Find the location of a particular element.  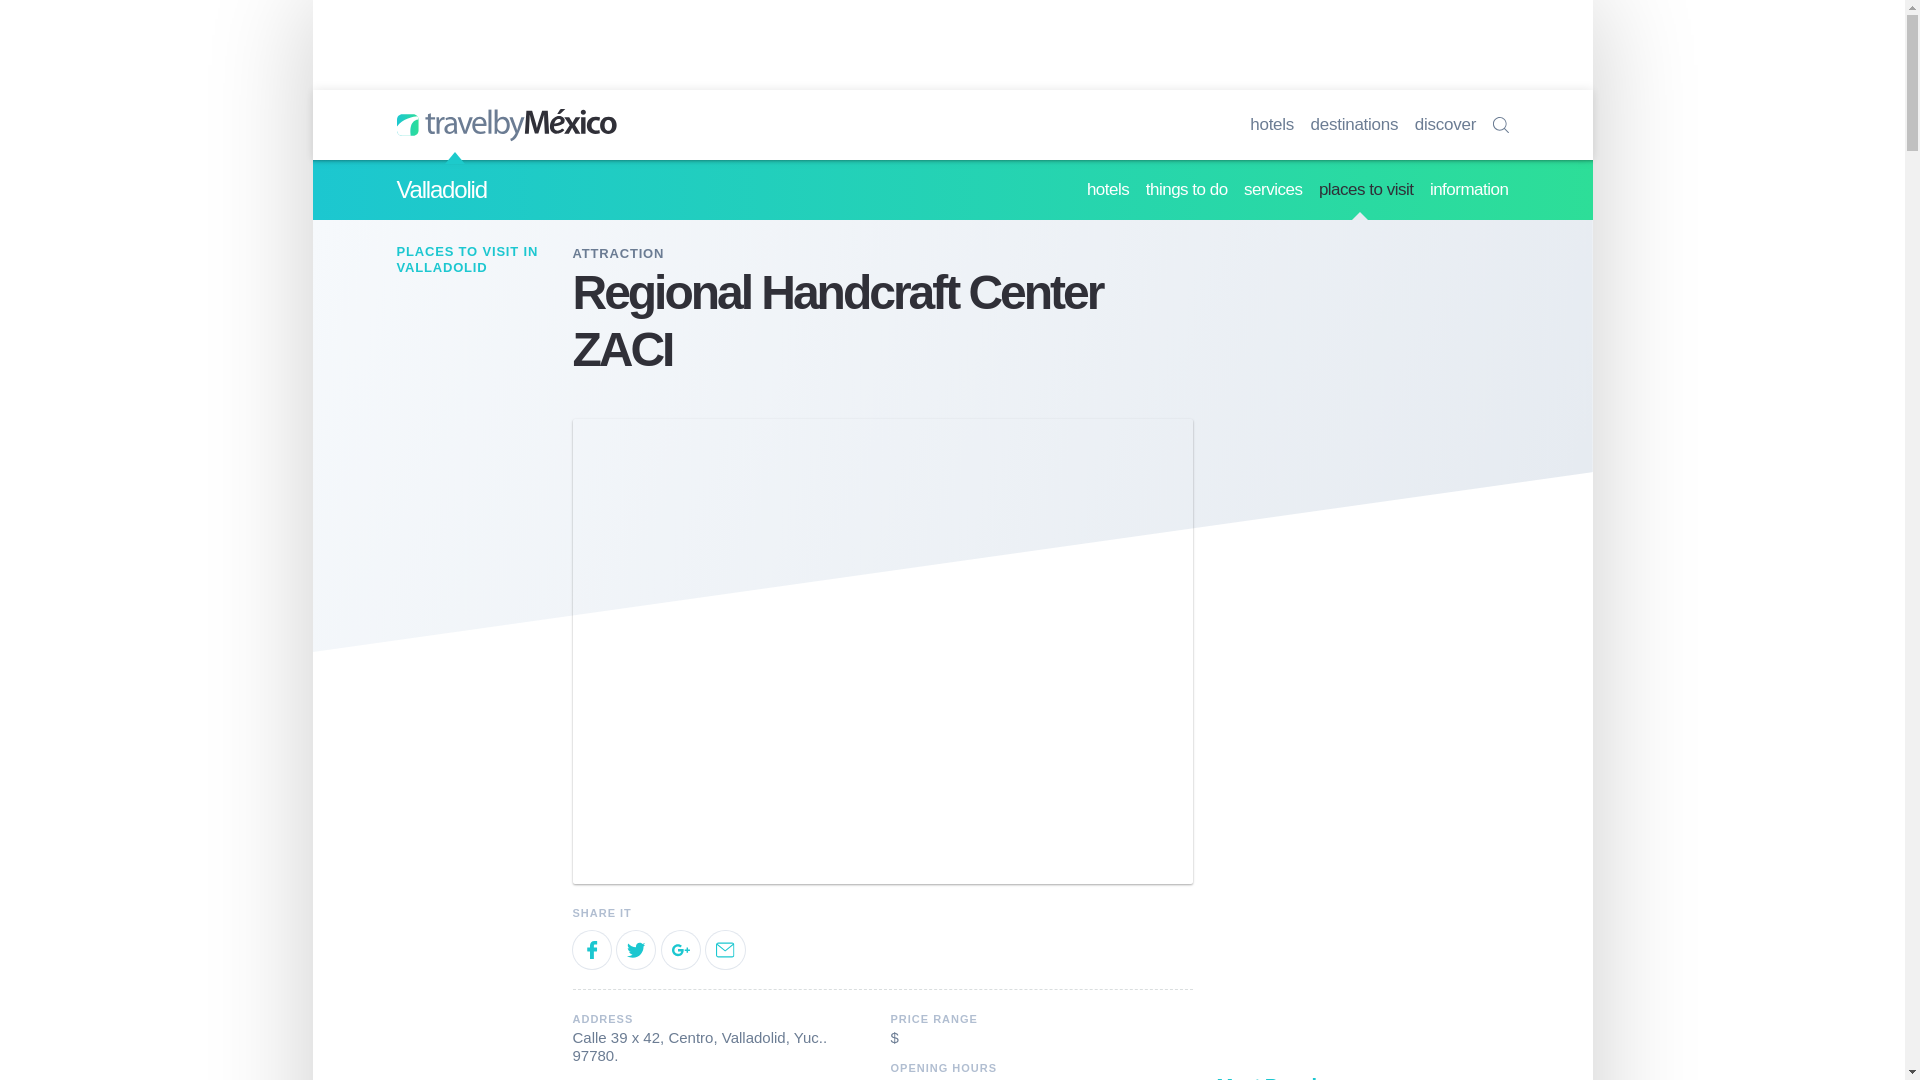

Email is located at coordinates (725, 949).